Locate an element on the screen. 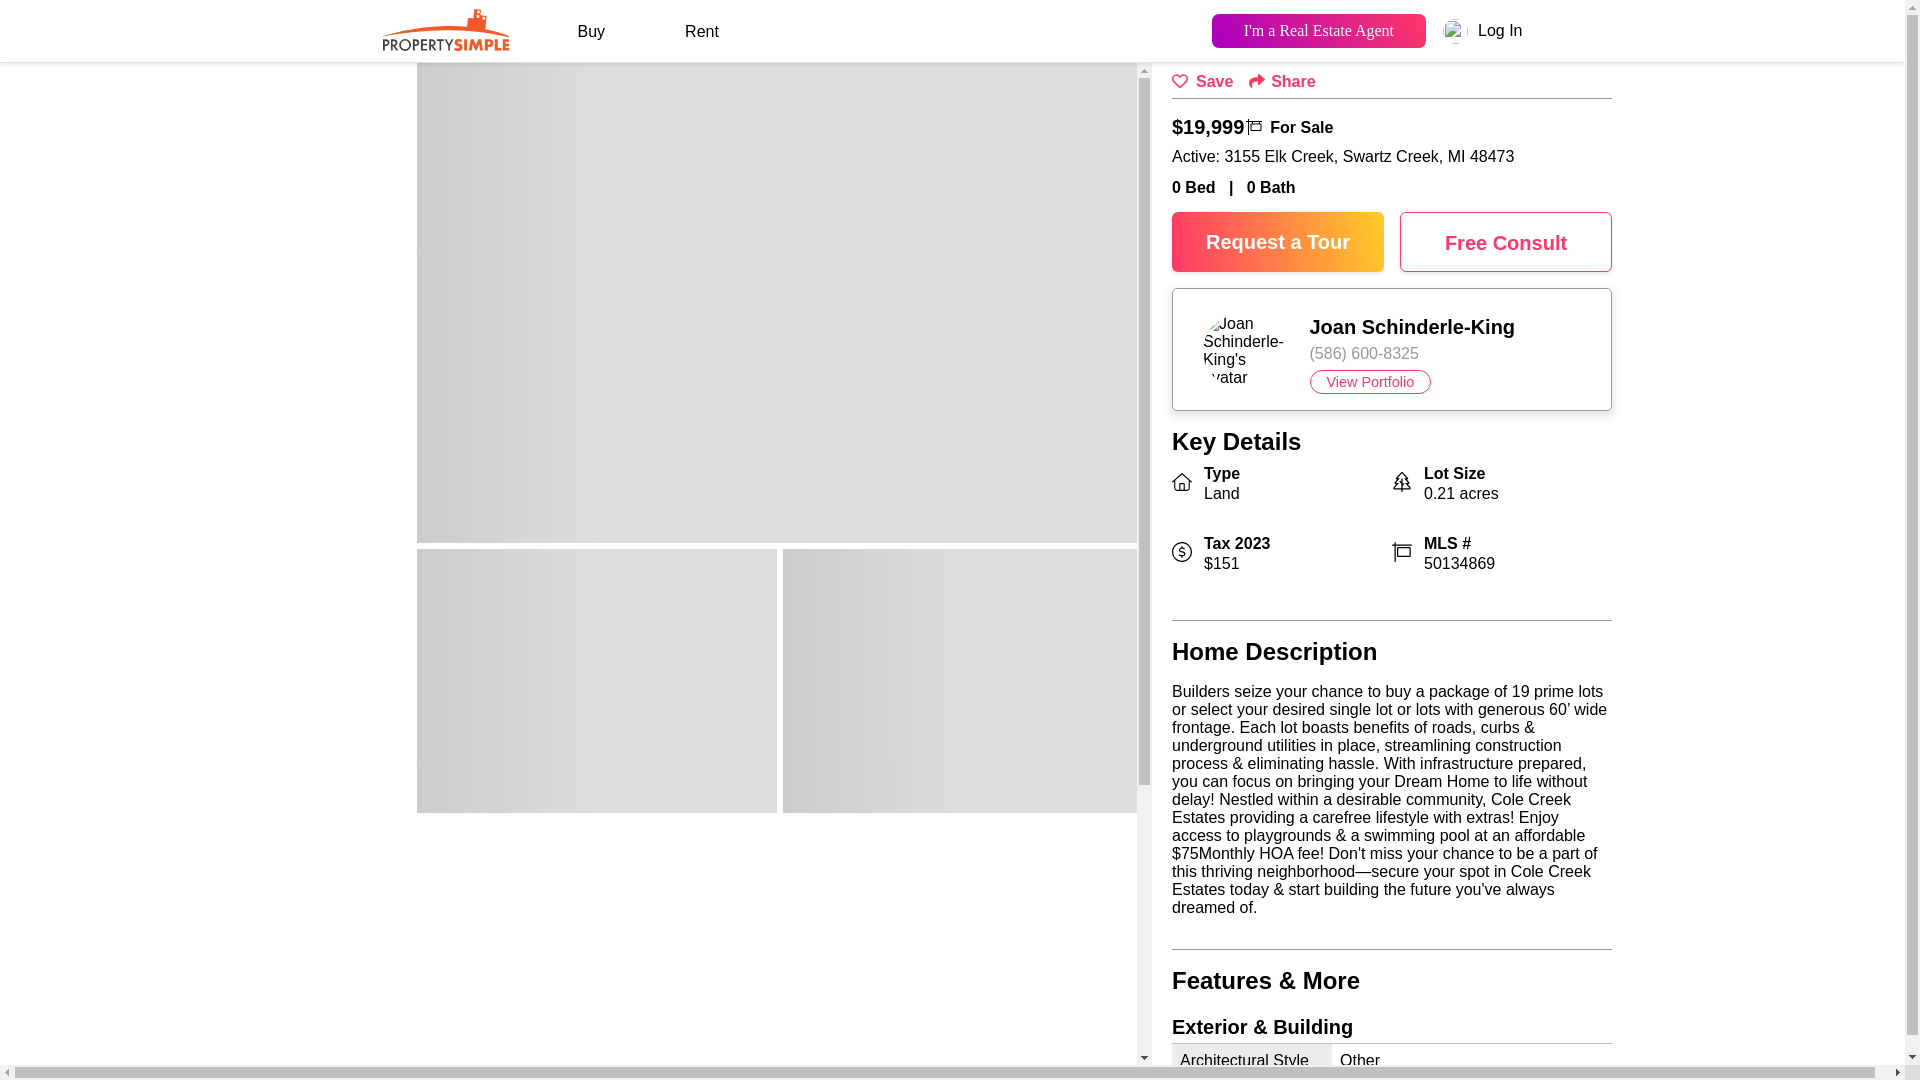 Image resolution: width=1920 pixels, height=1080 pixels. Buy is located at coordinates (591, 32).